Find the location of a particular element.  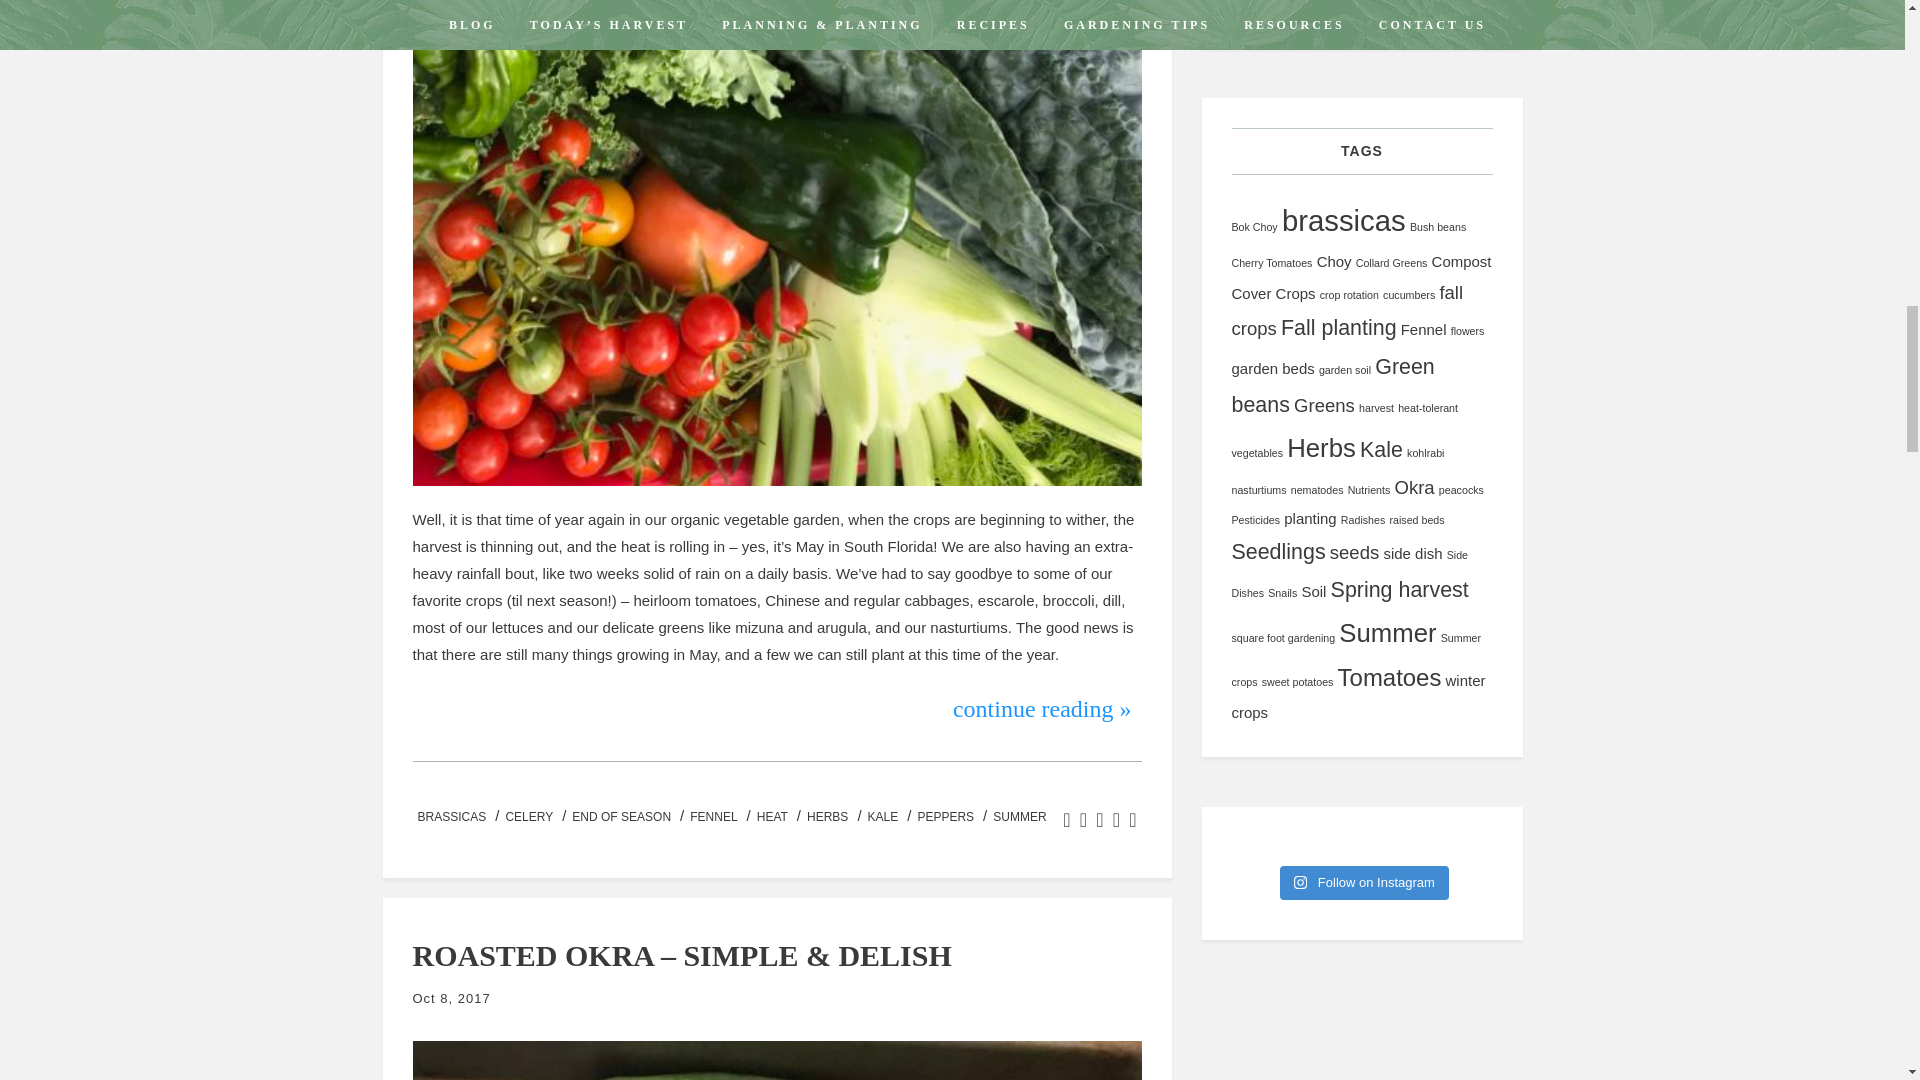

END OF SEASON is located at coordinates (620, 818).